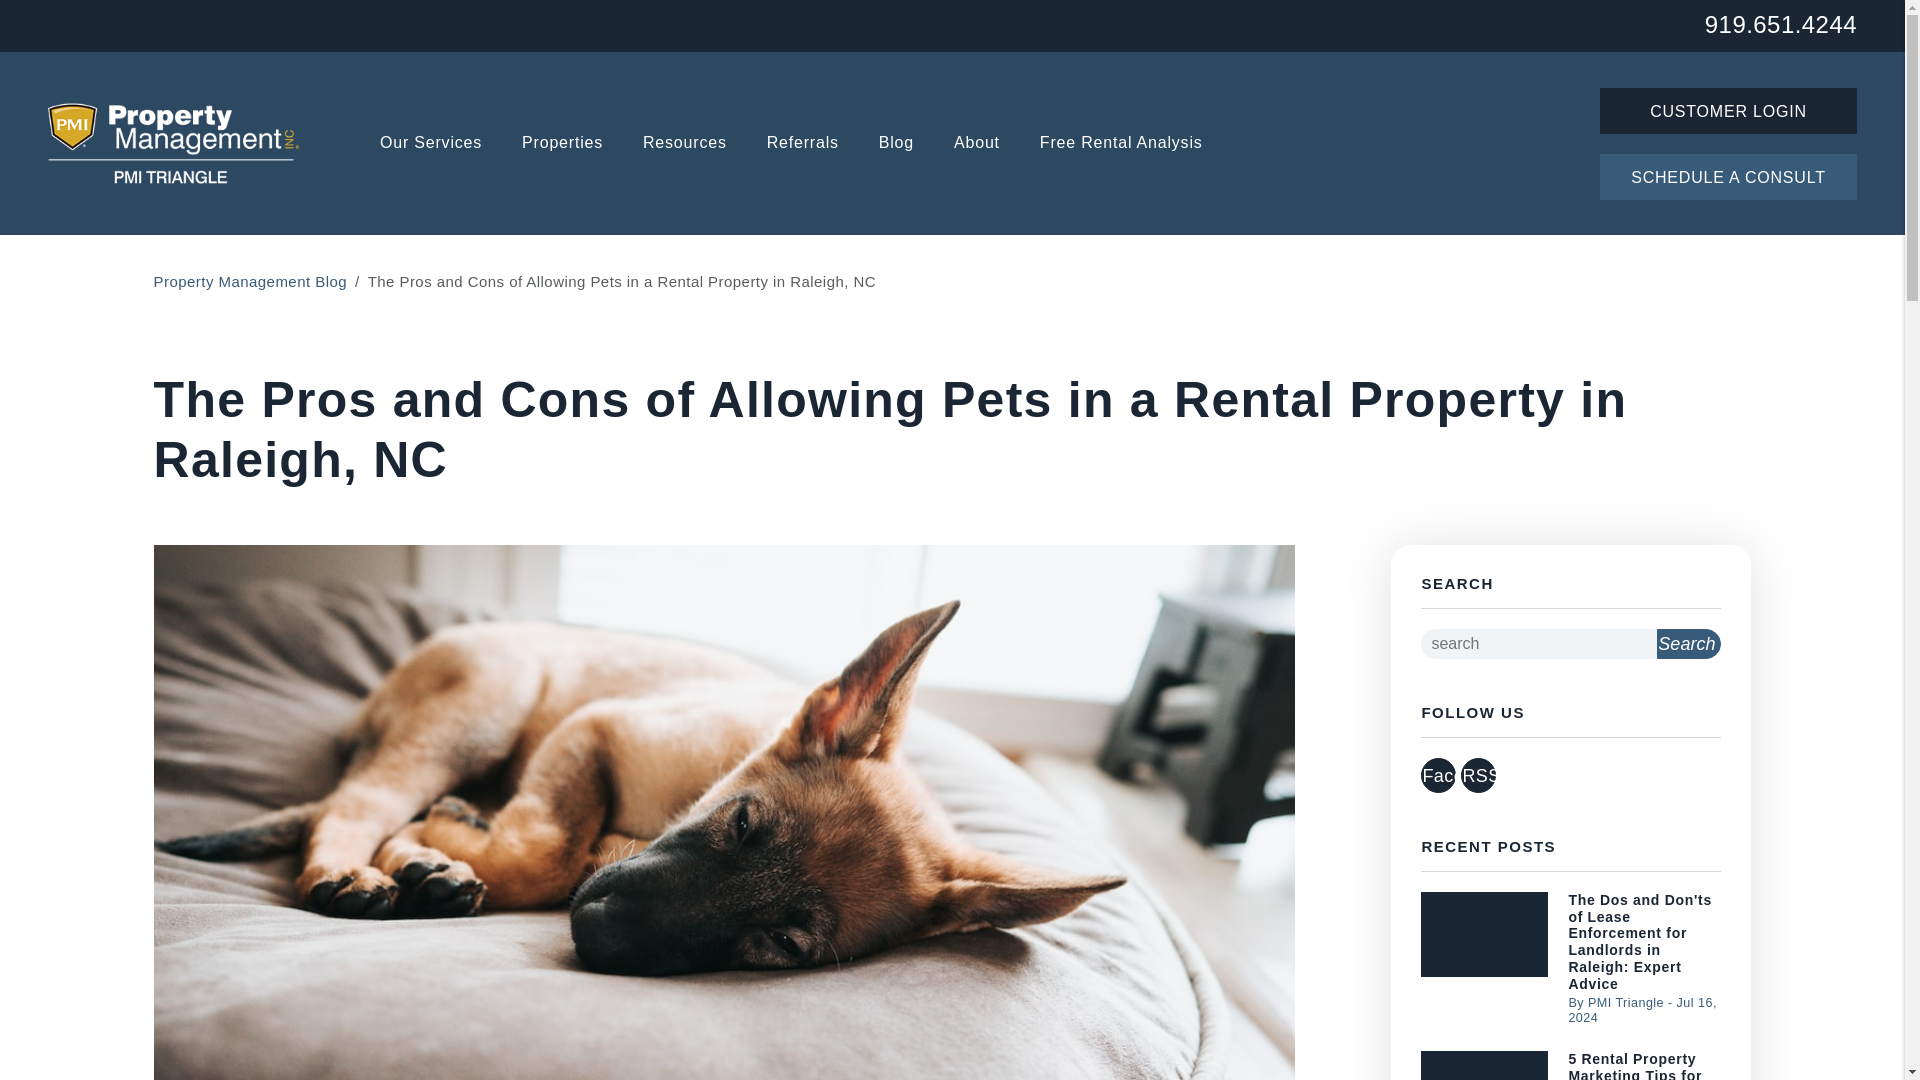  What do you see at coordinates (1122, 144) in the screenshot?
I see `Free Rental Analysis` at bounding box center [1122, 144].